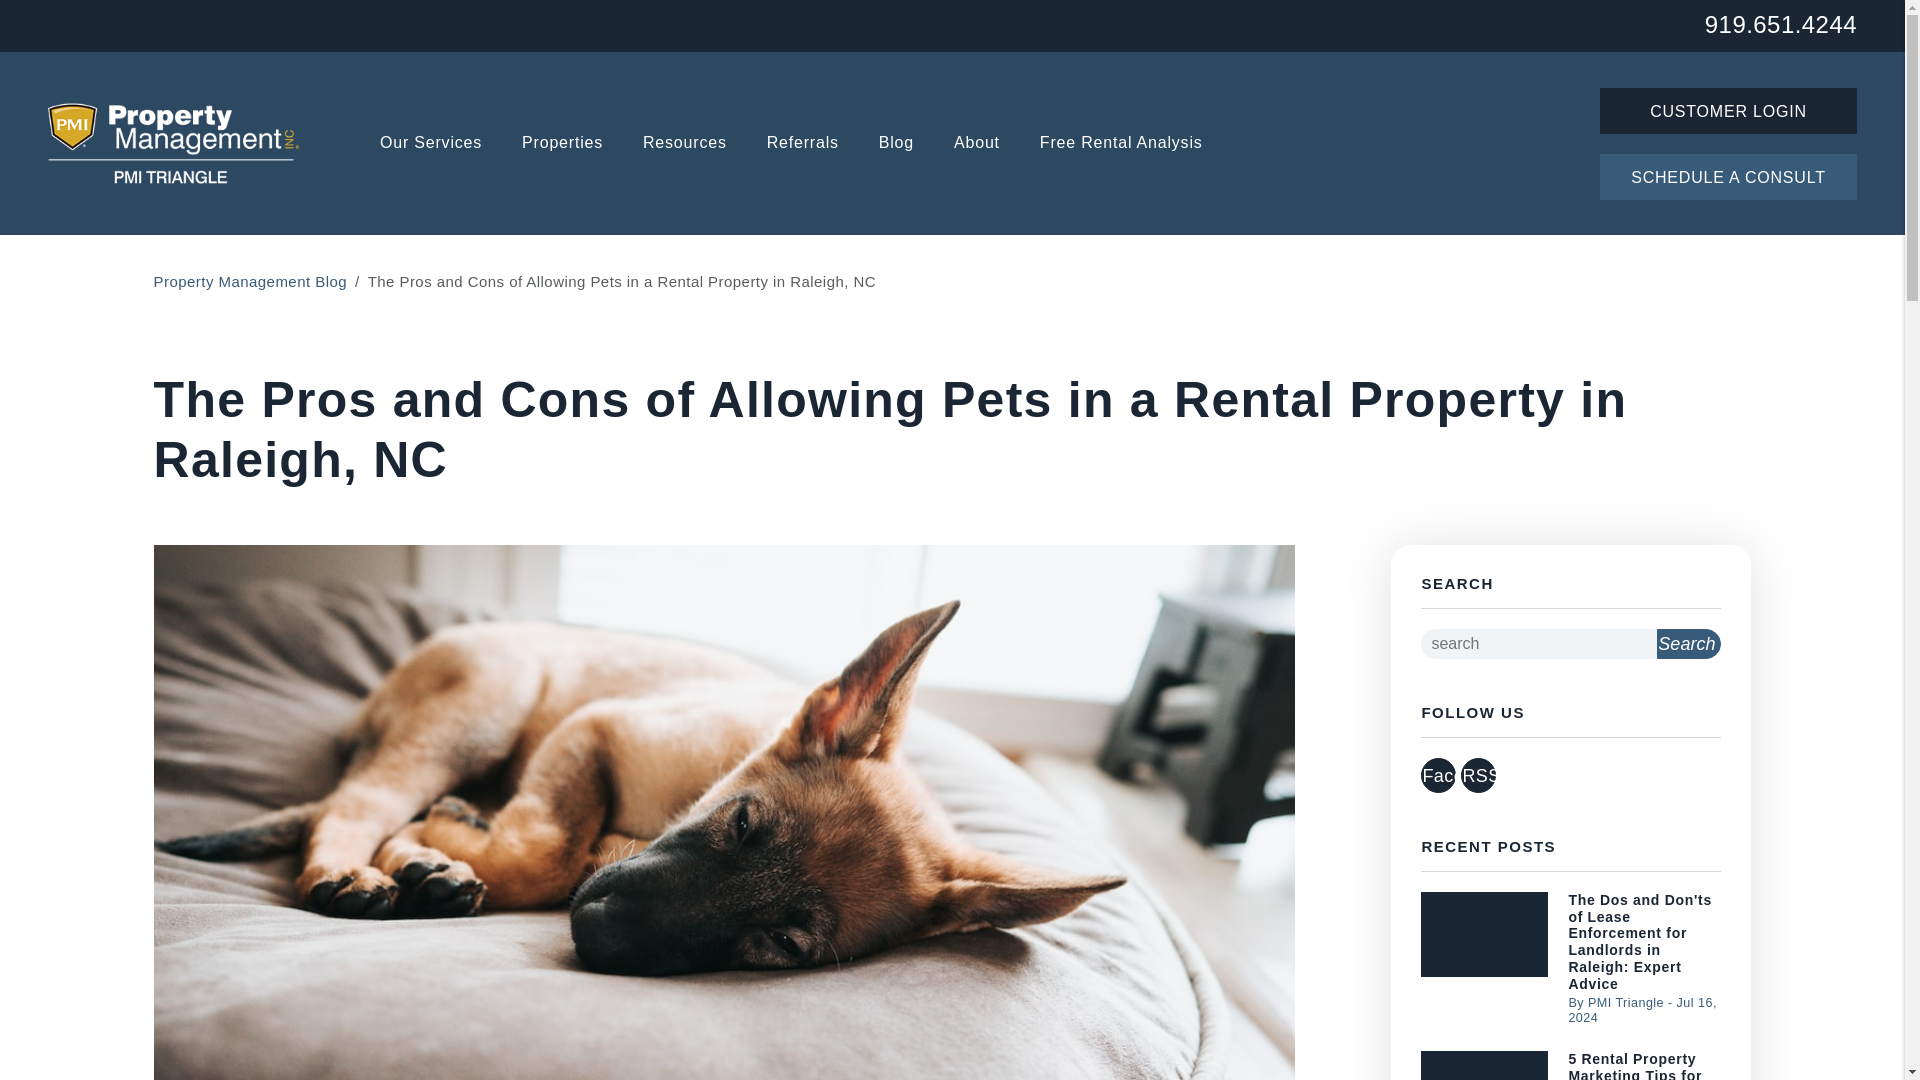  What do you see at coordinates (1122, 144) in the screenshot?
I see `Free Rental Analysis` at bounding box center [1122, 144].